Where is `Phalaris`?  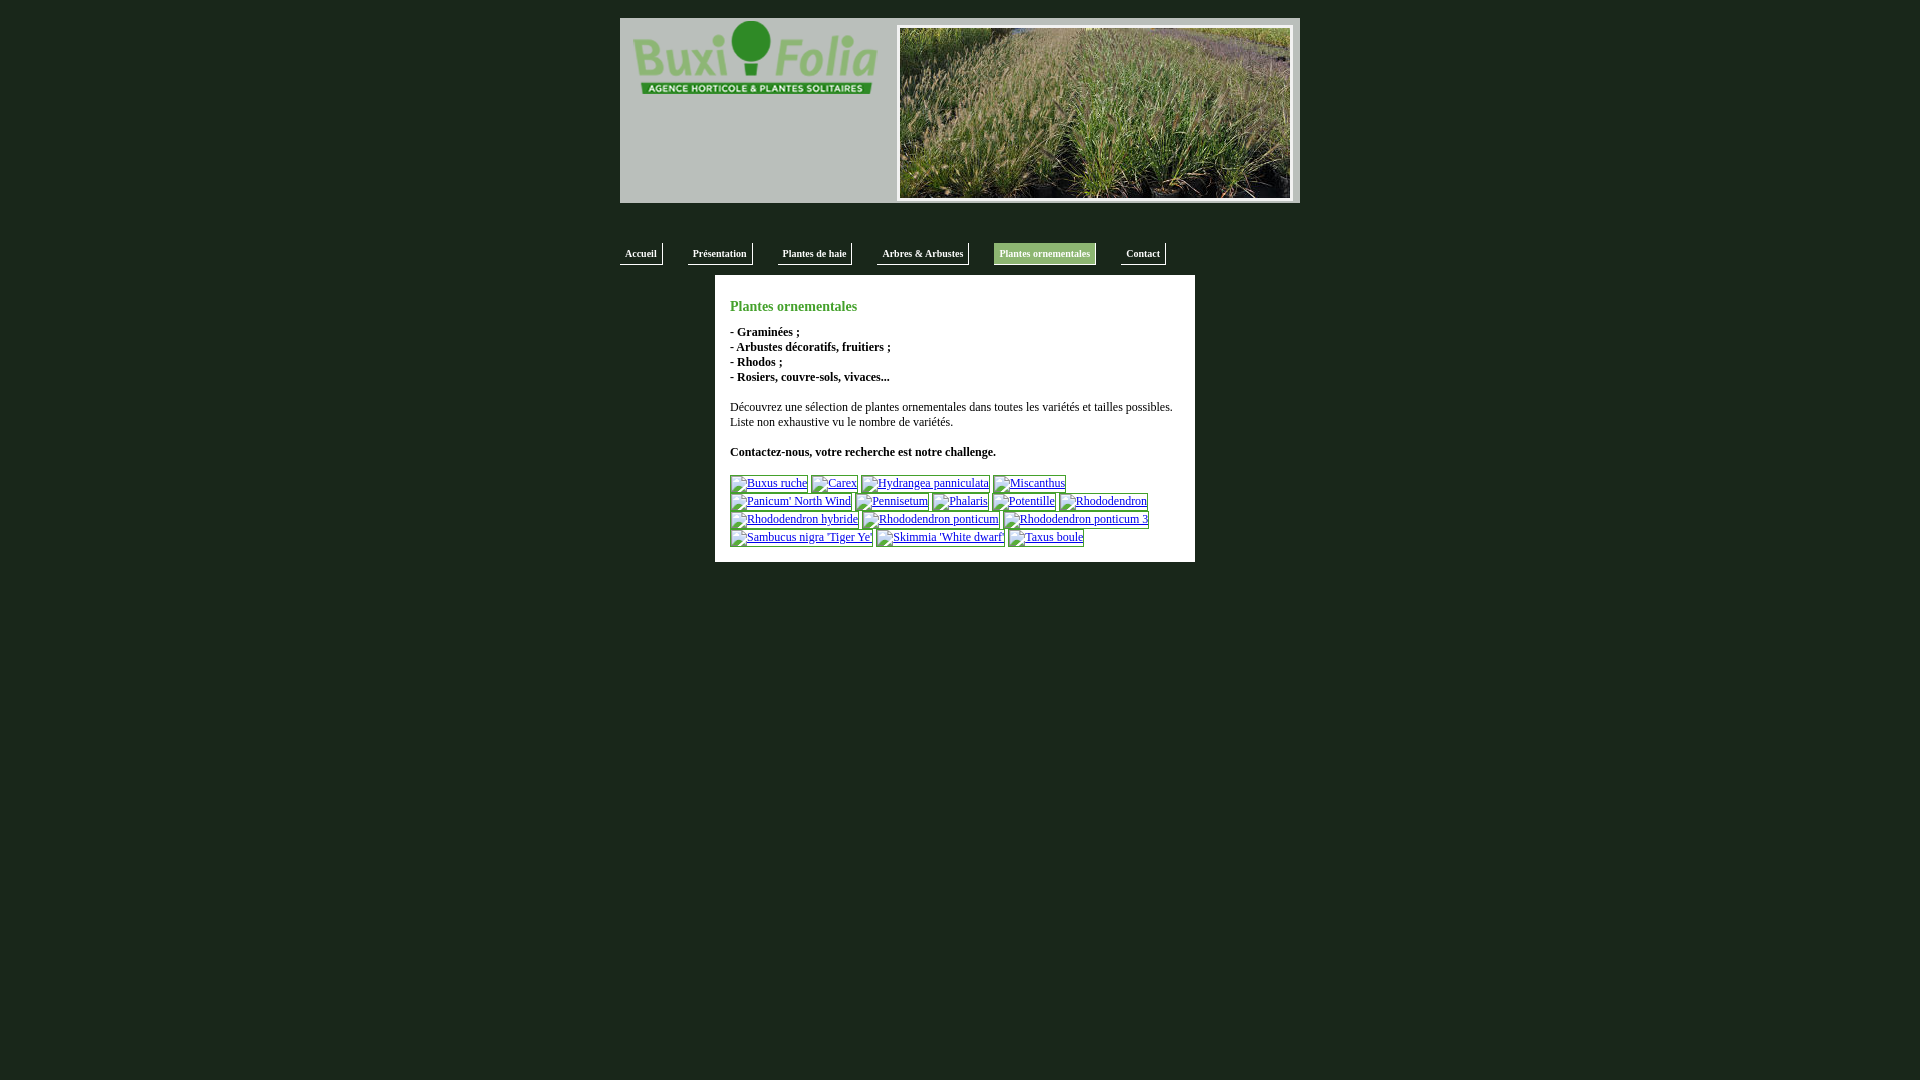 Phalaris is located at coordinates (960, 501).